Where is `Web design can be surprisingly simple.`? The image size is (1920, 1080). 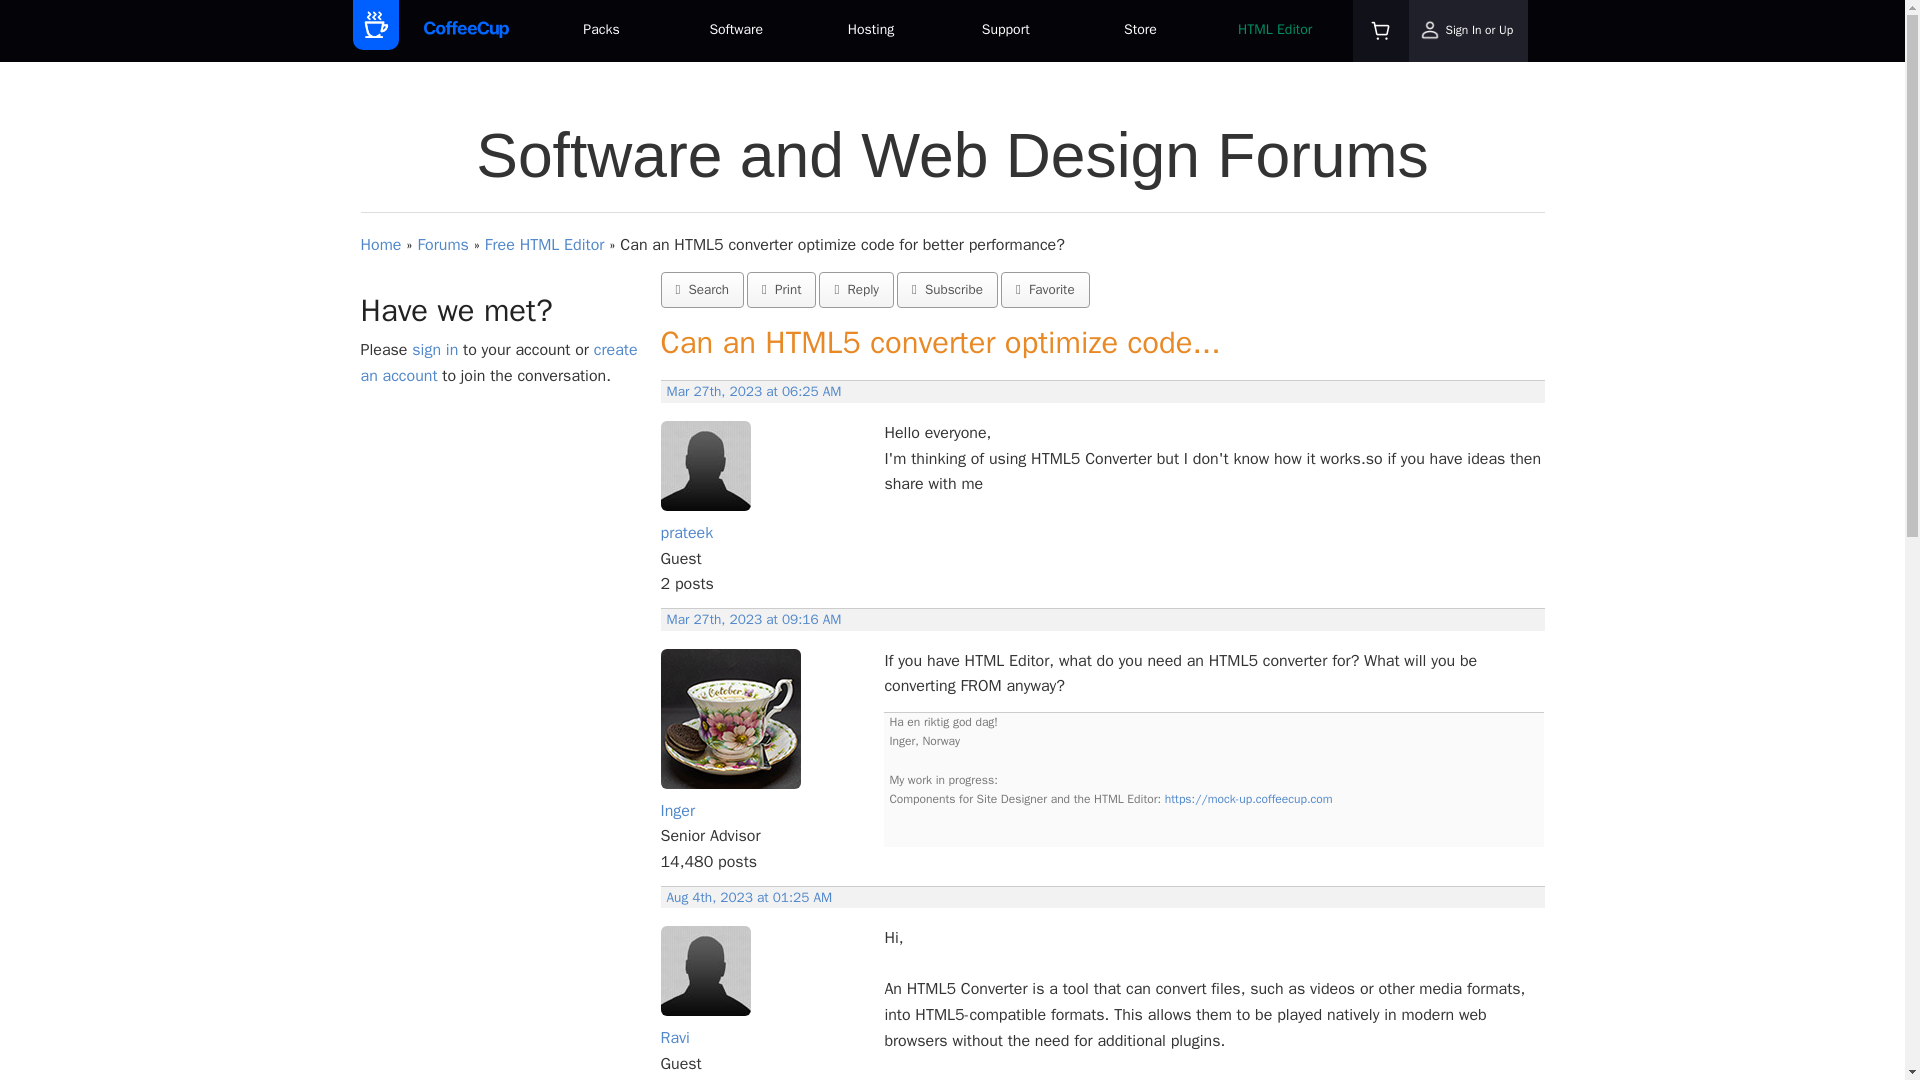 Web design can be surprisingly simple. is located at coordinates (736, 31).